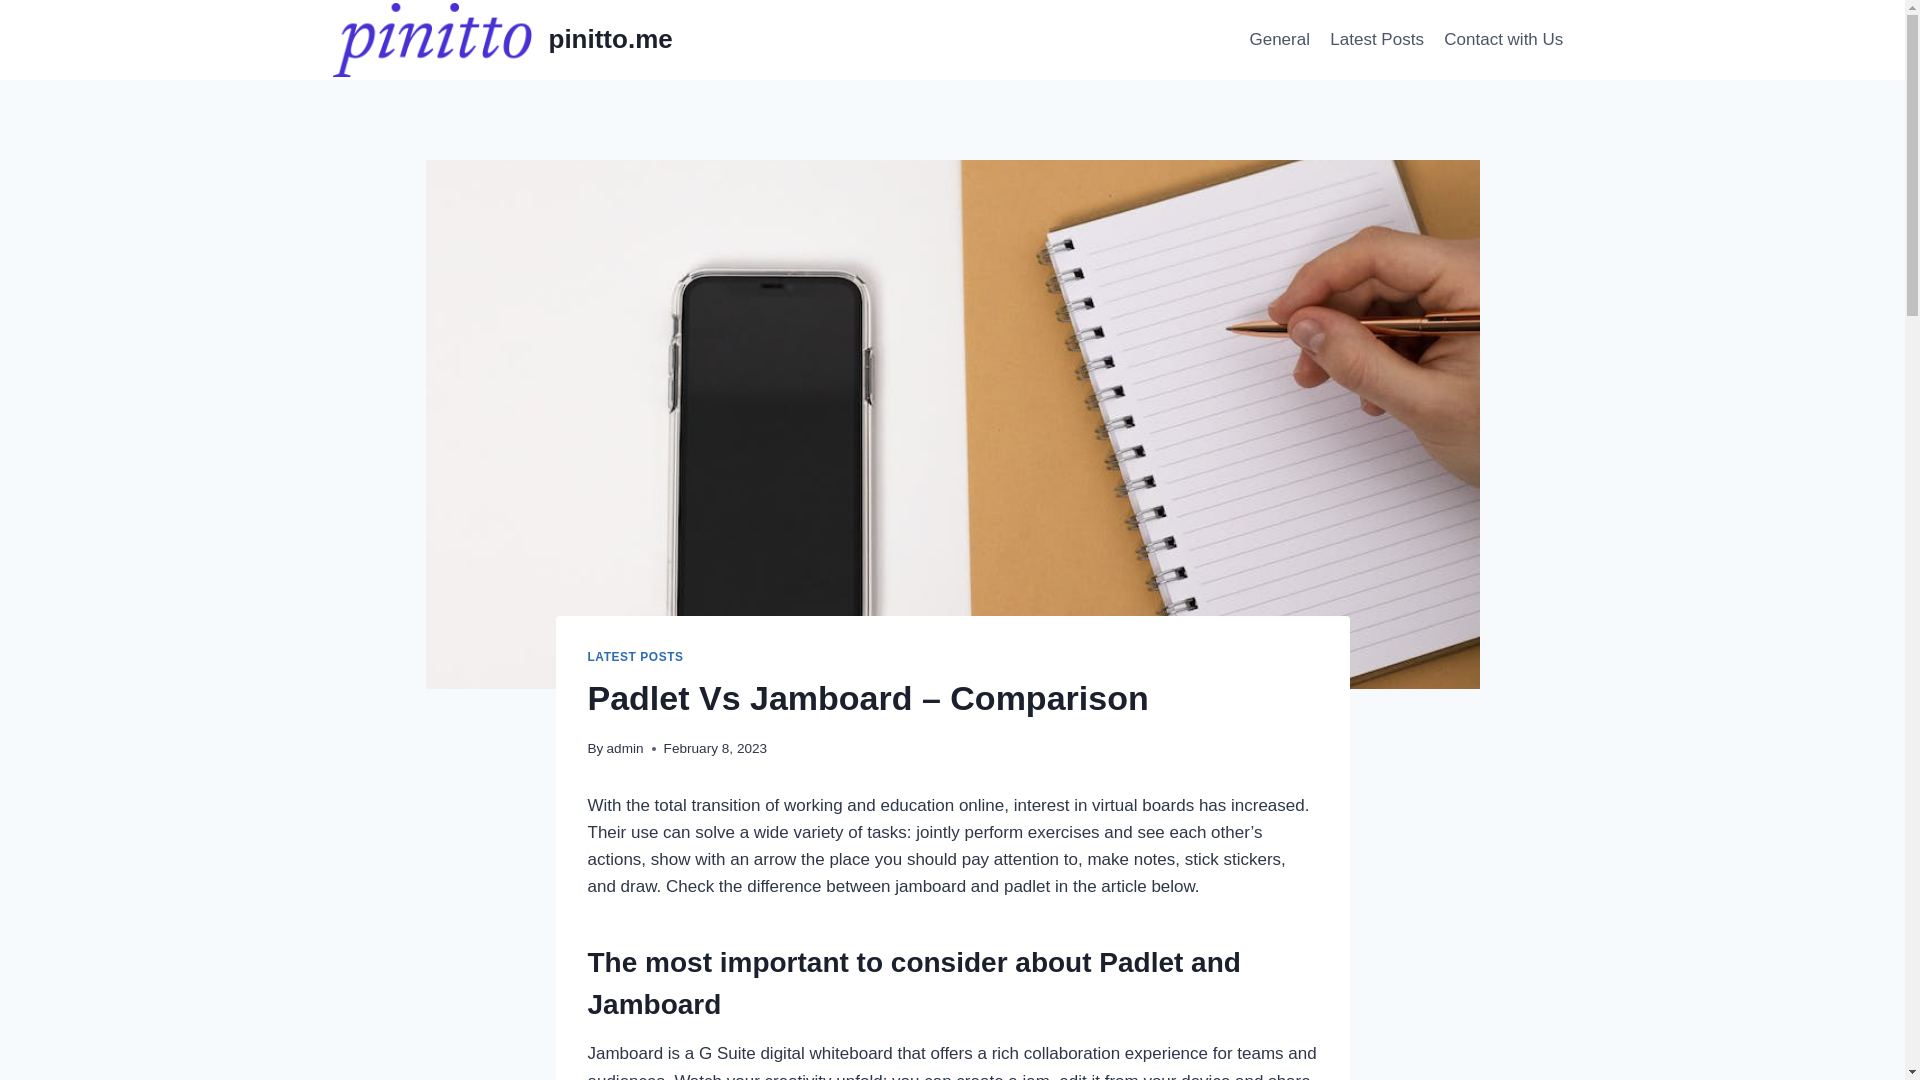 The width and height of the screenshot is (1920, 1080). What do you see at coordinates (635, 657) in the screenshot?
I see `LATEST POSTS` at bounding box center [635, 657].